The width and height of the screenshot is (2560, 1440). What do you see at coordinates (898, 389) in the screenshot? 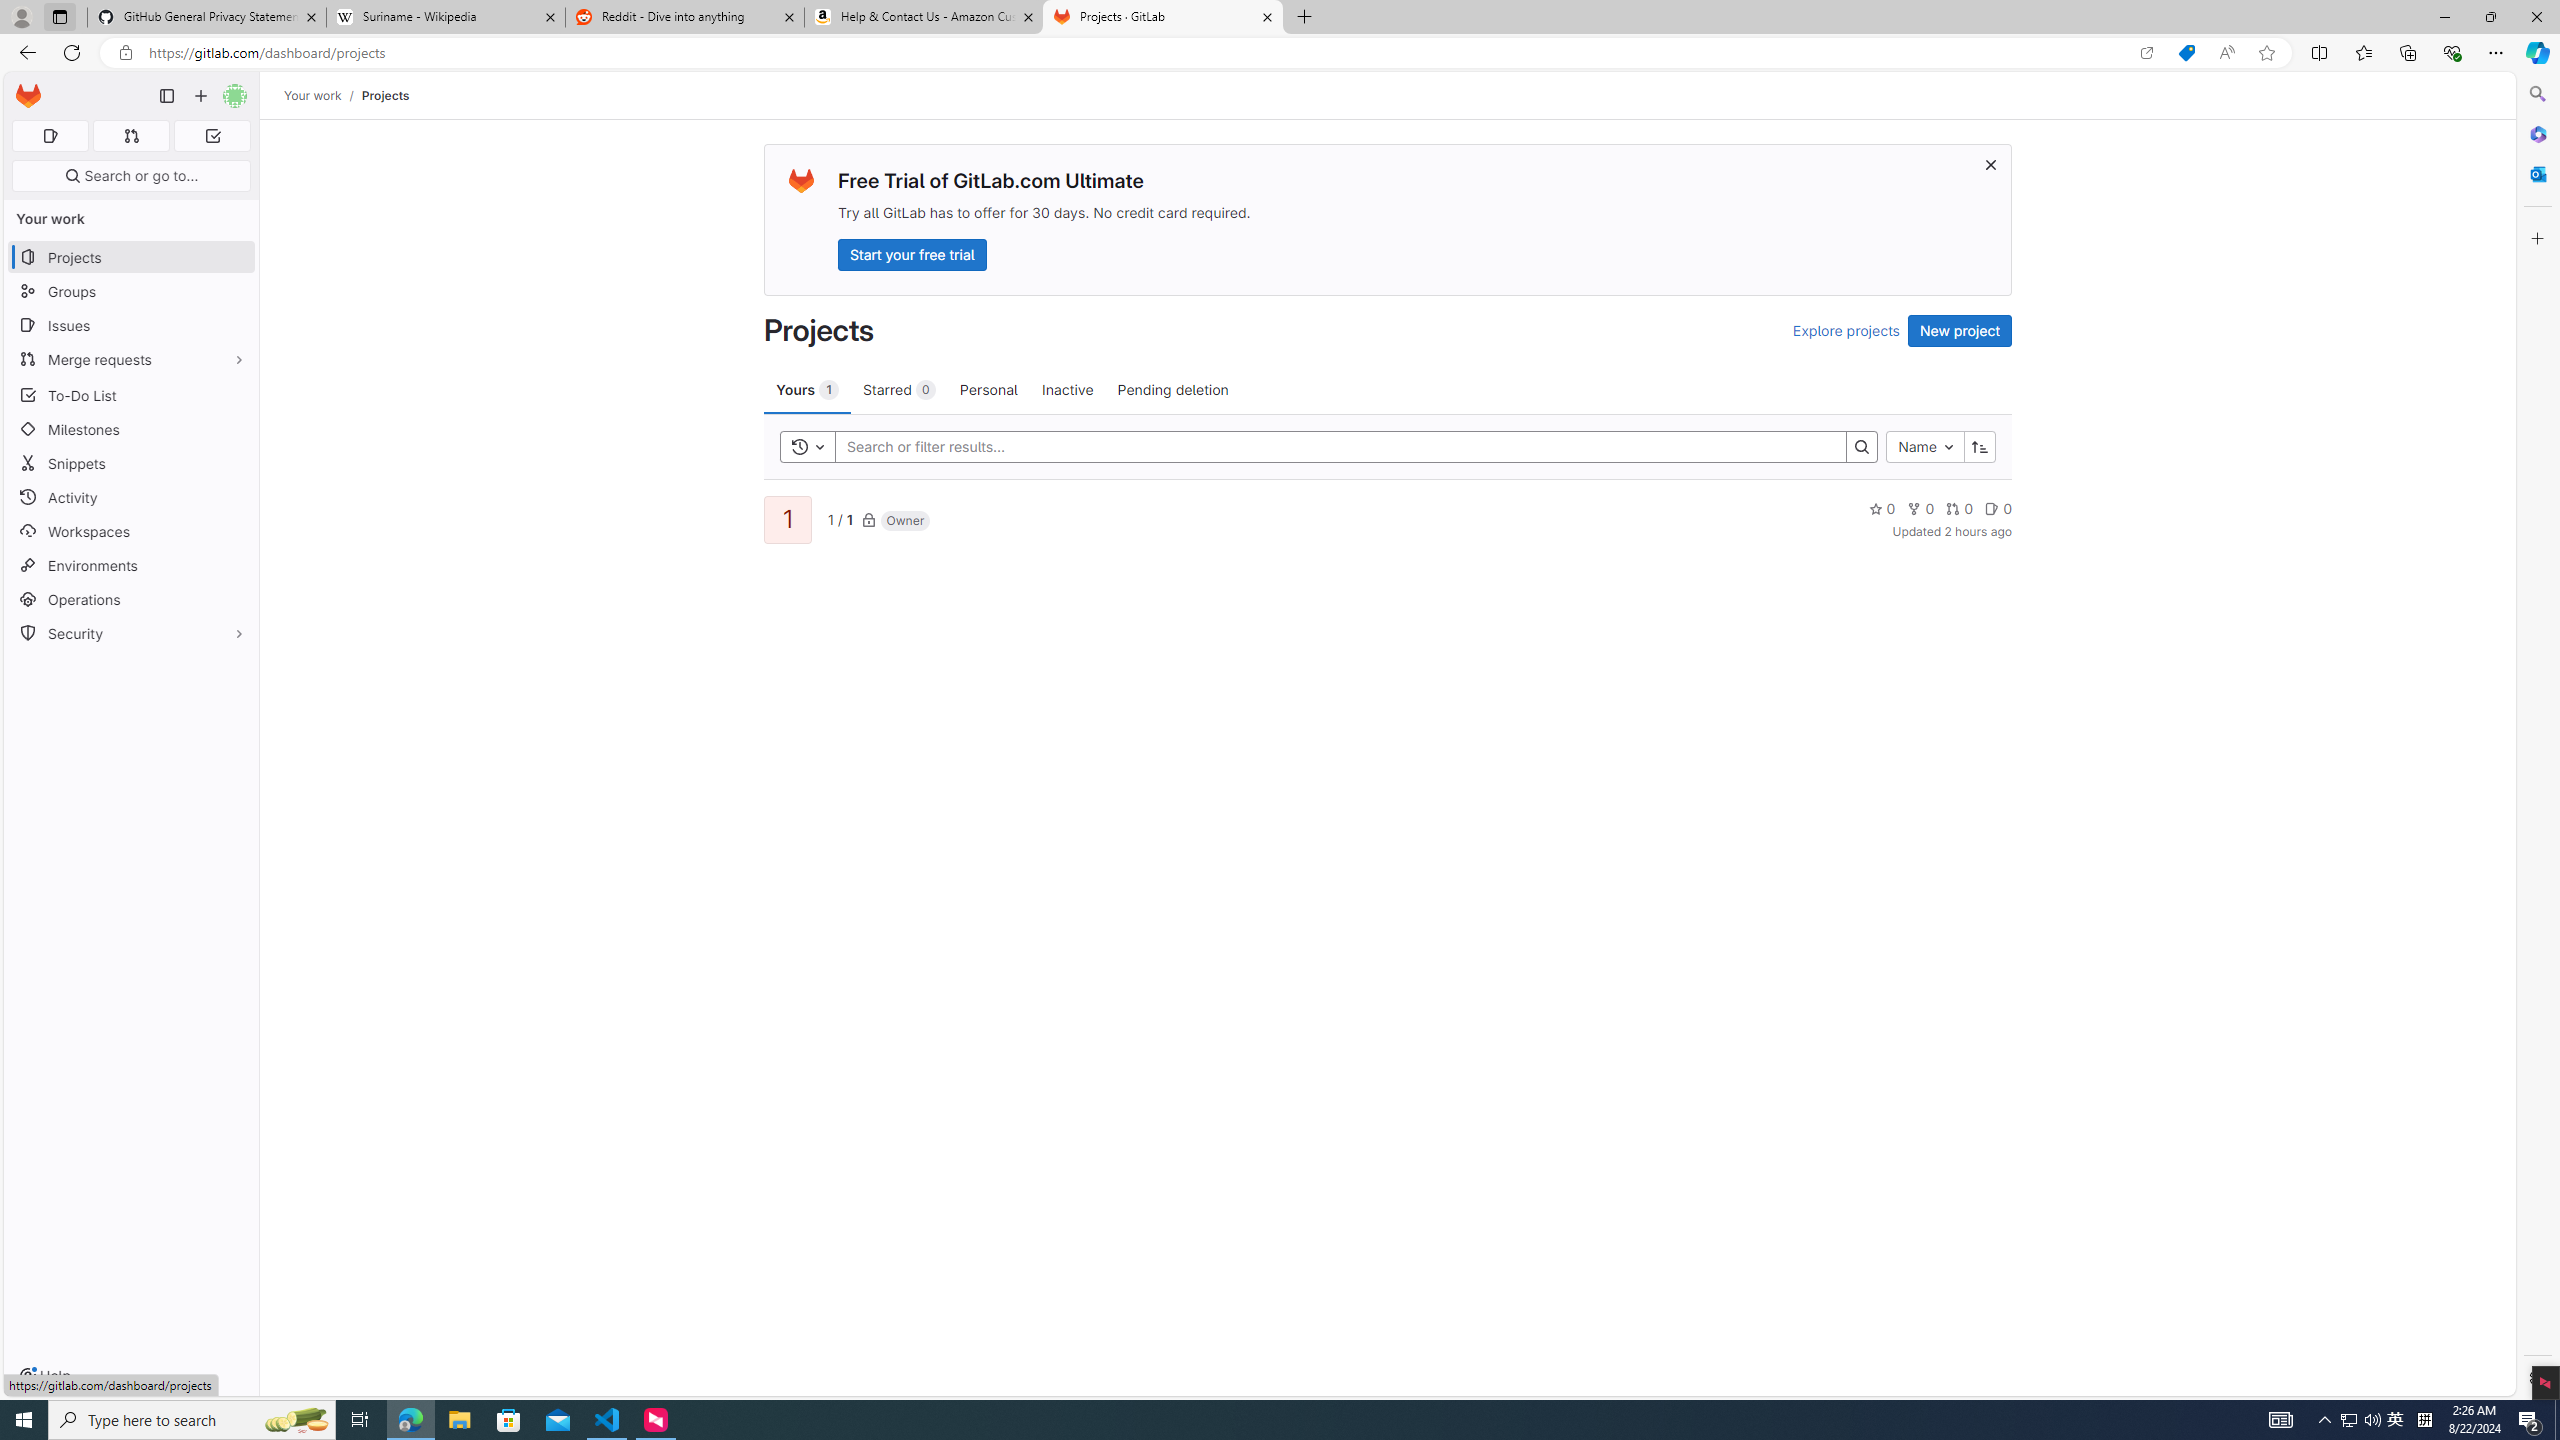
I see `Starred 0` at bounding box center [898, 389].